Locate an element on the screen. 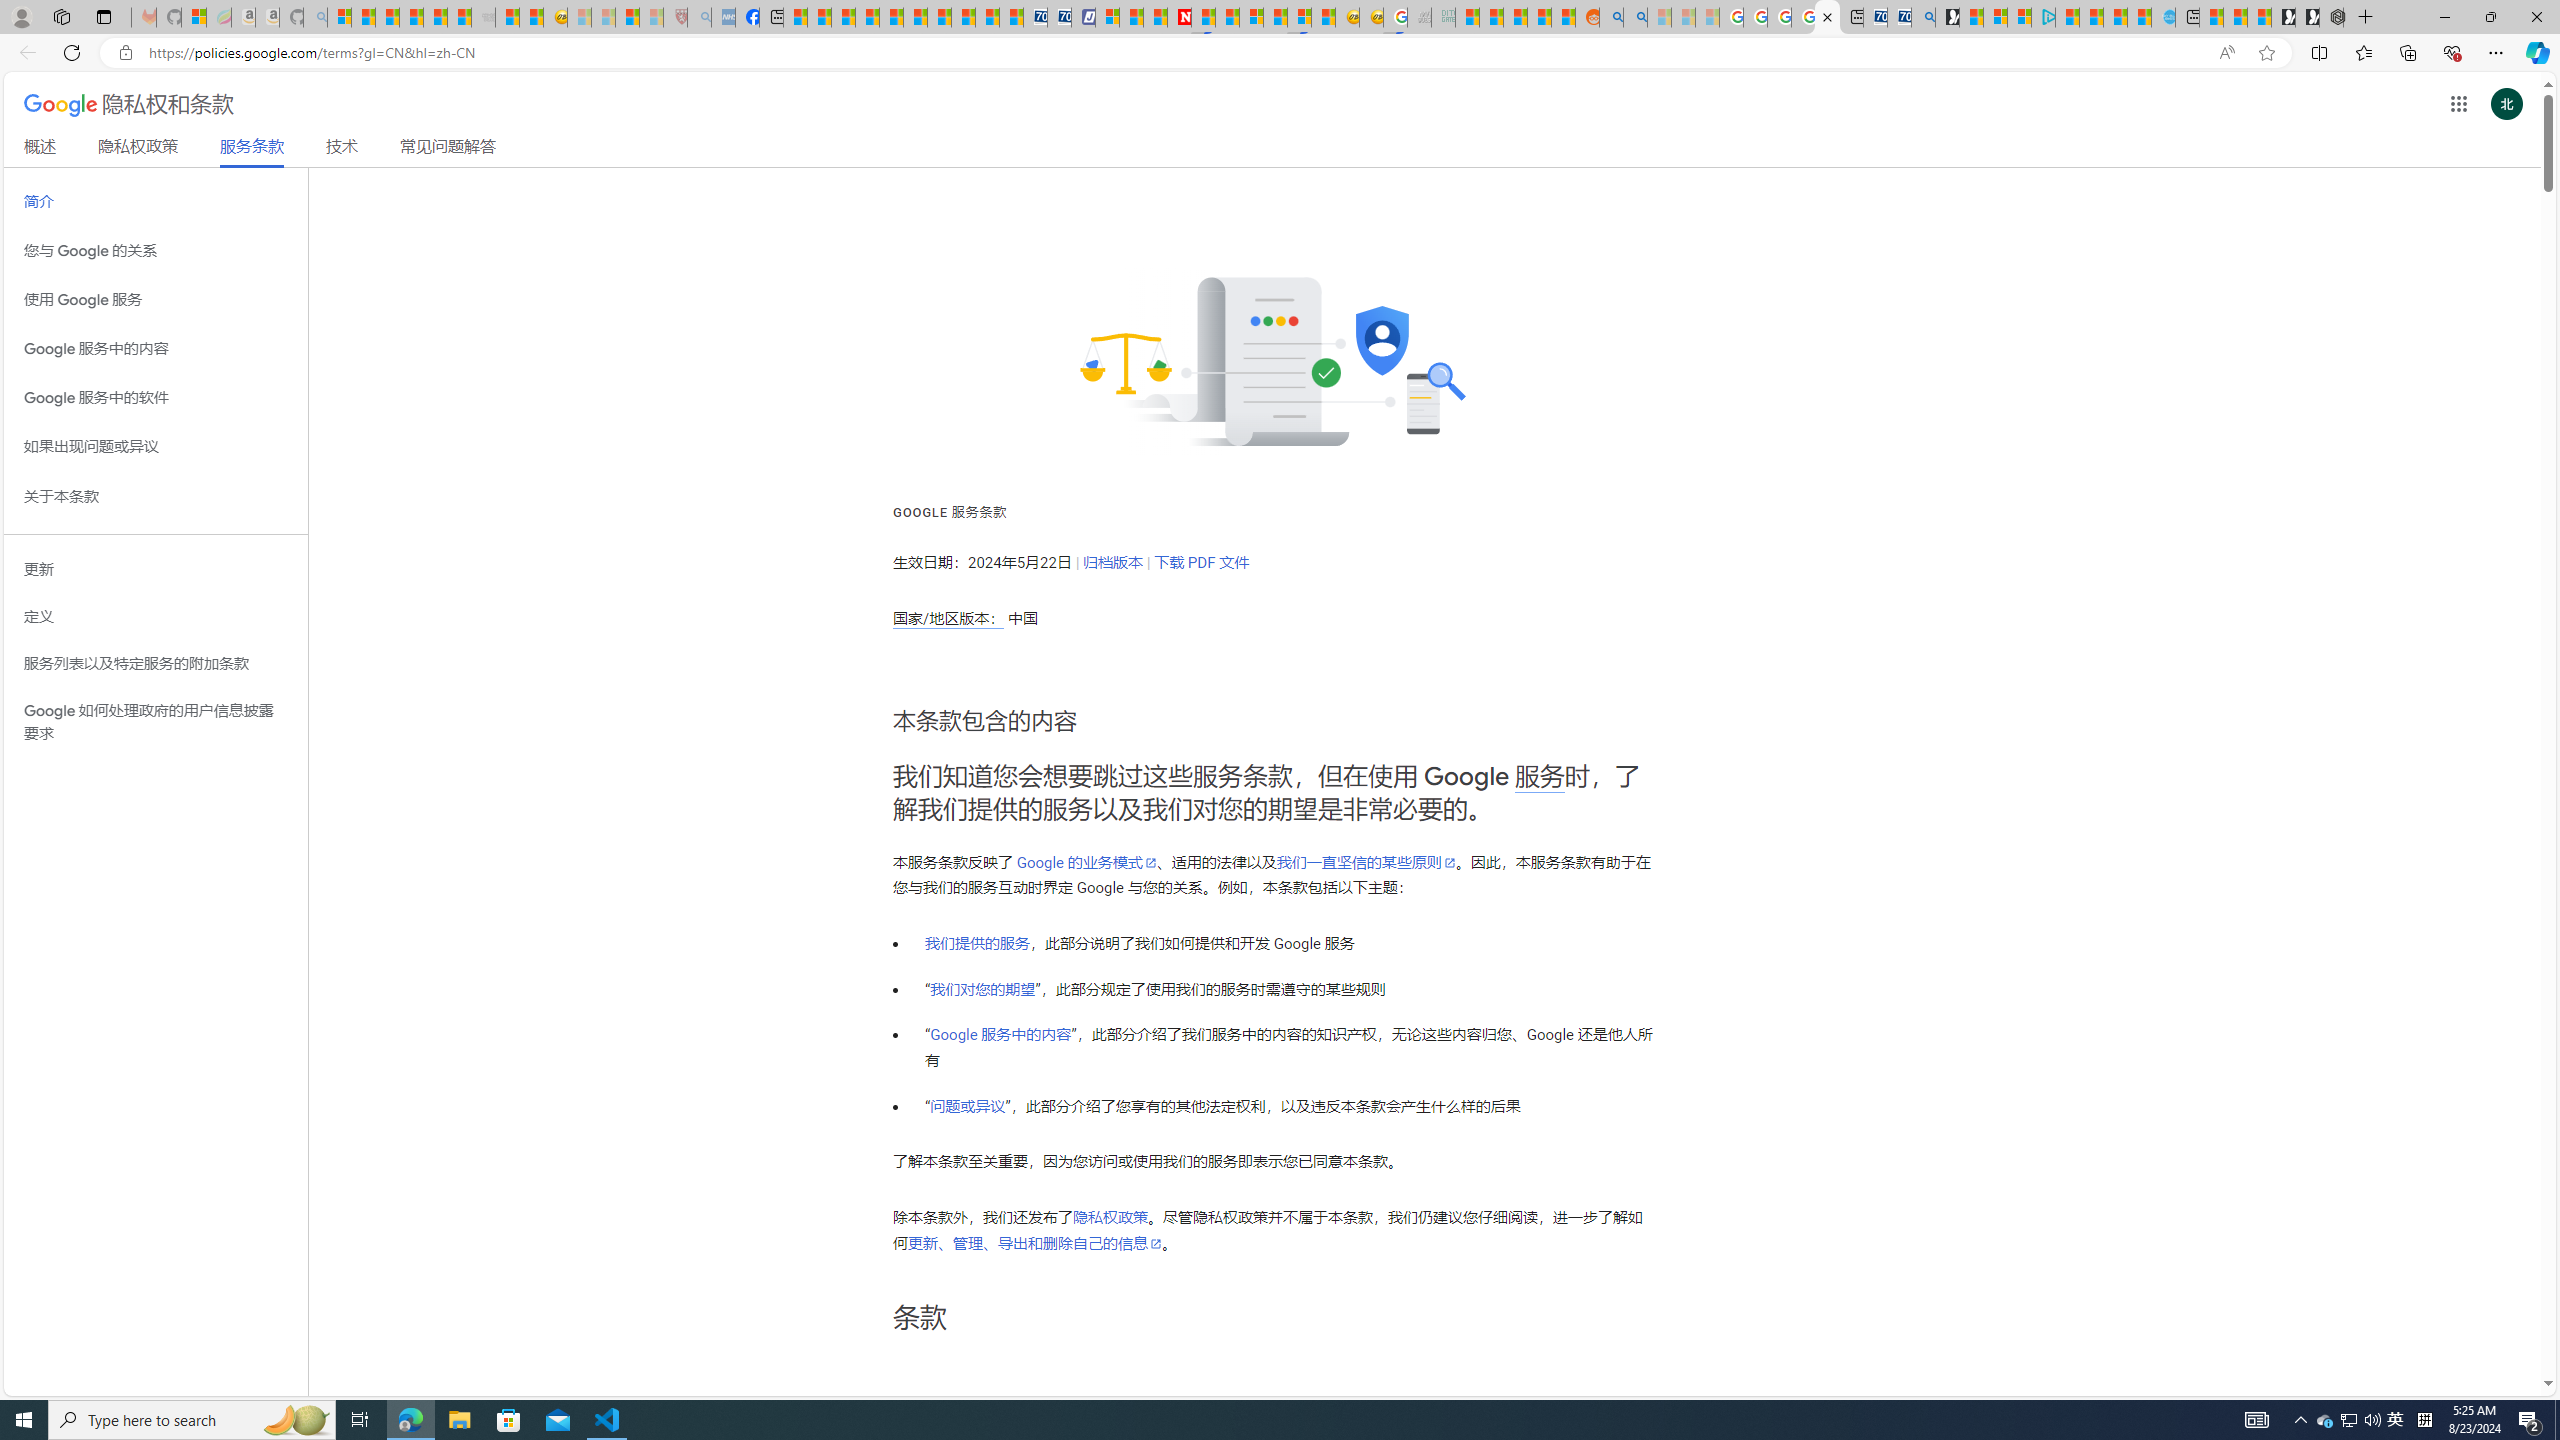 This screenshot has height=1440, width=2560. Student Loan Update: Forgiveness Program Ends This Month is located at coordinates (1538, 17).